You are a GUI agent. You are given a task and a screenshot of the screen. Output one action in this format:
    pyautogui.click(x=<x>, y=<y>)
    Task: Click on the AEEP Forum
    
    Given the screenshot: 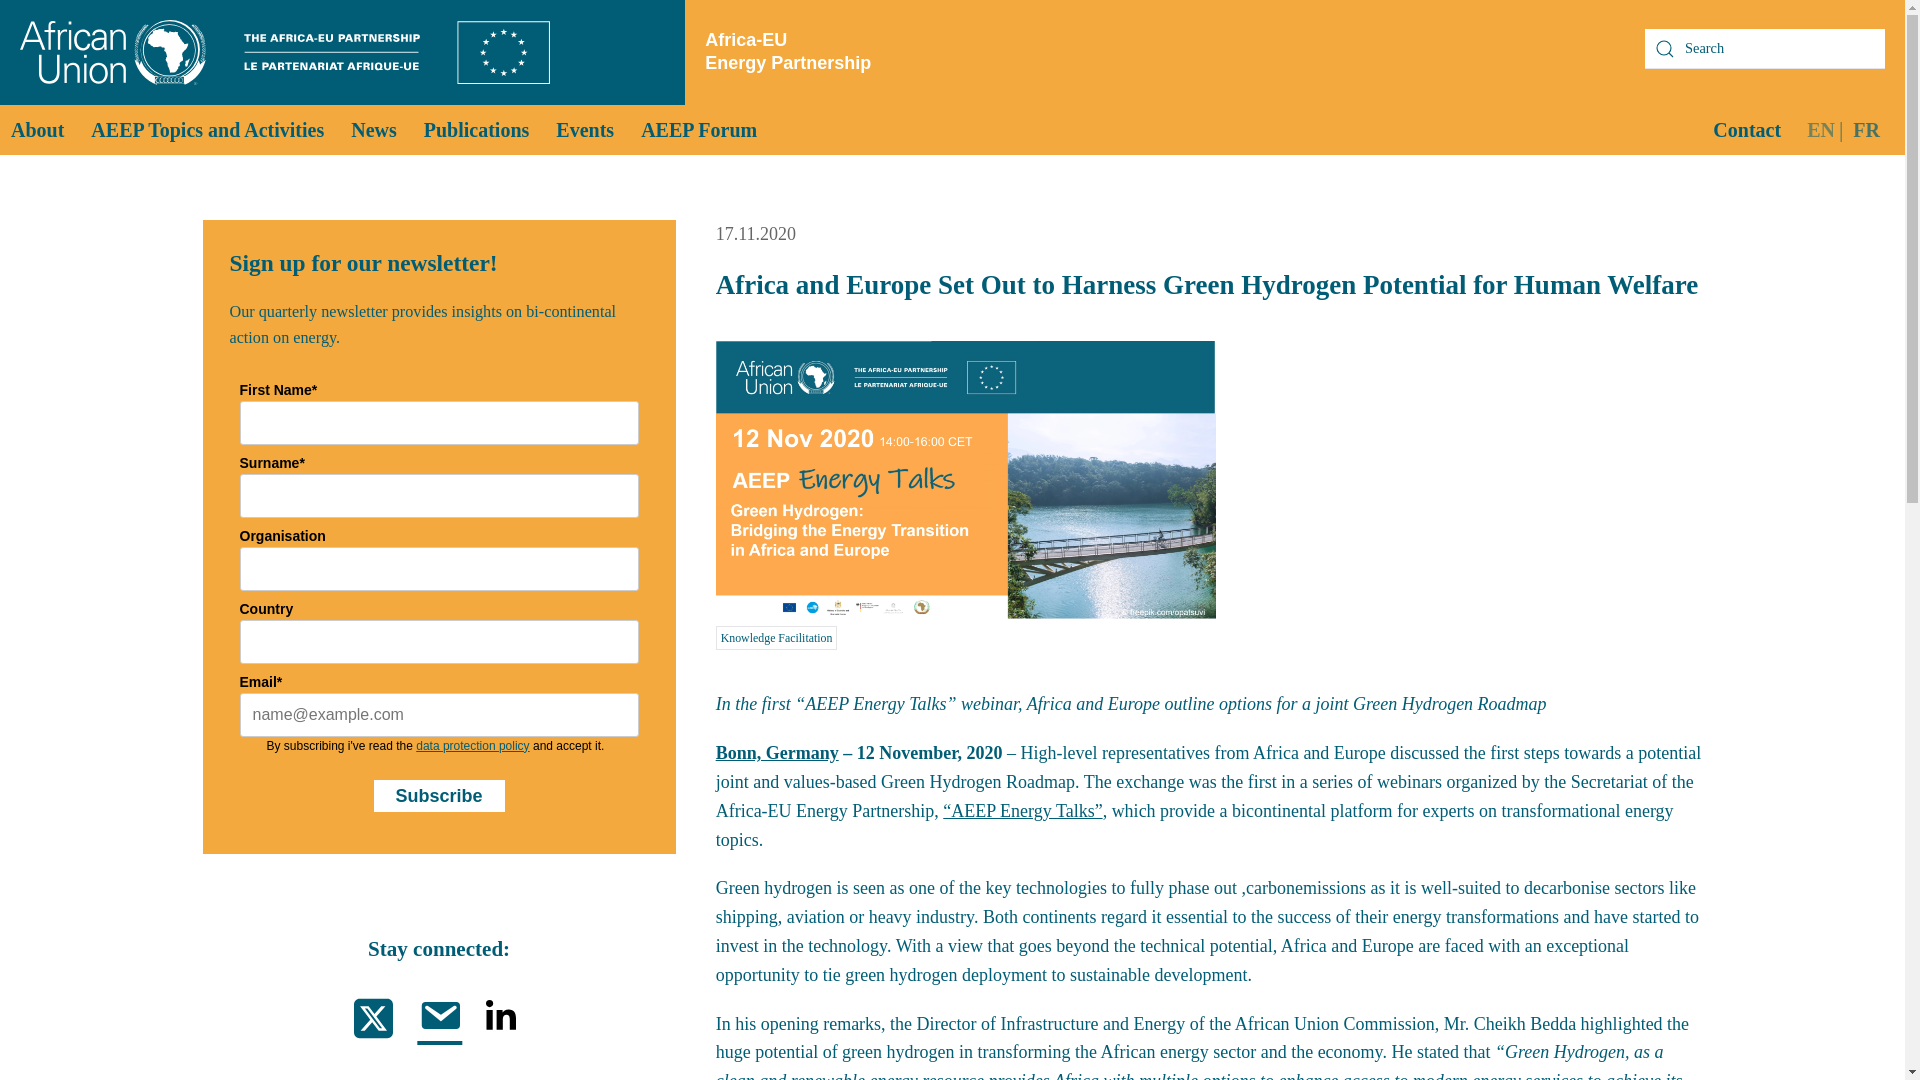 What is the action you would take?
    pyautogui.click(x=698, y=130)
    